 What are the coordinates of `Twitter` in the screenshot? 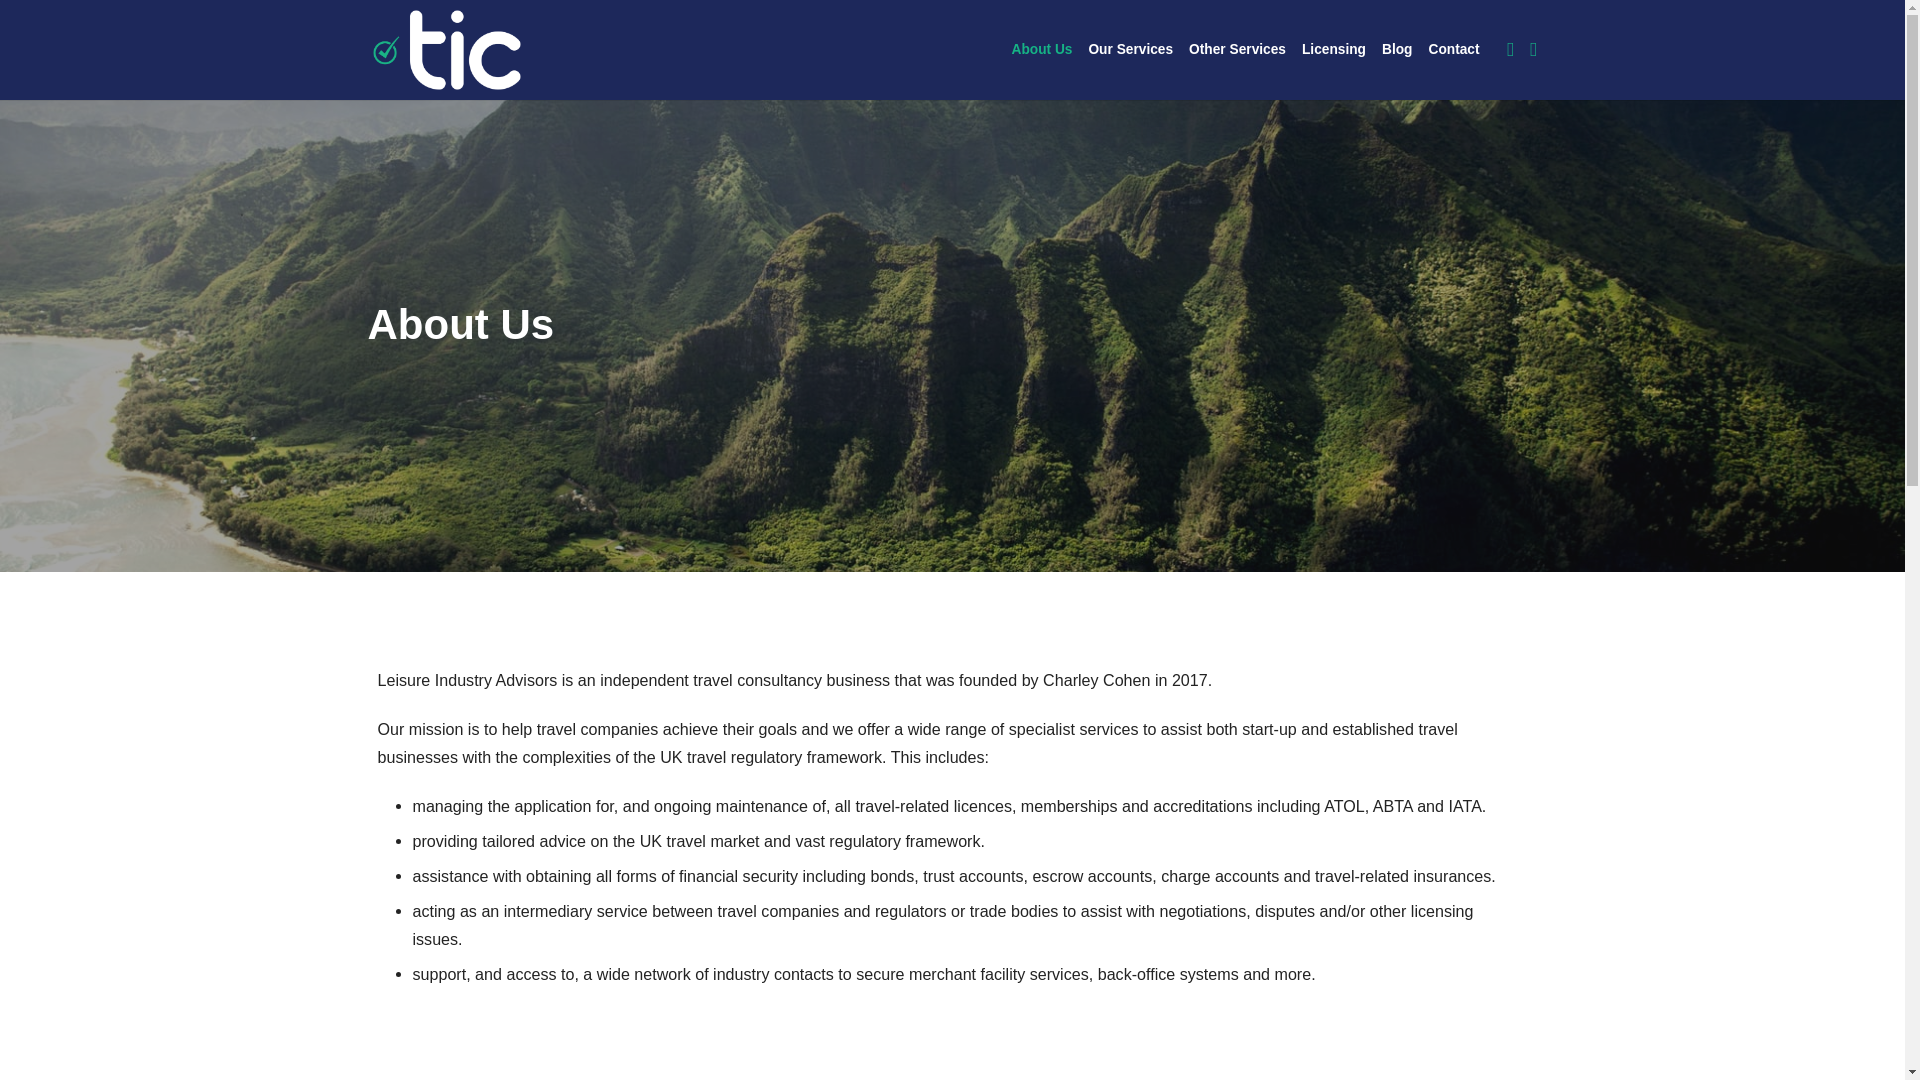 It's located at (1510, 50).